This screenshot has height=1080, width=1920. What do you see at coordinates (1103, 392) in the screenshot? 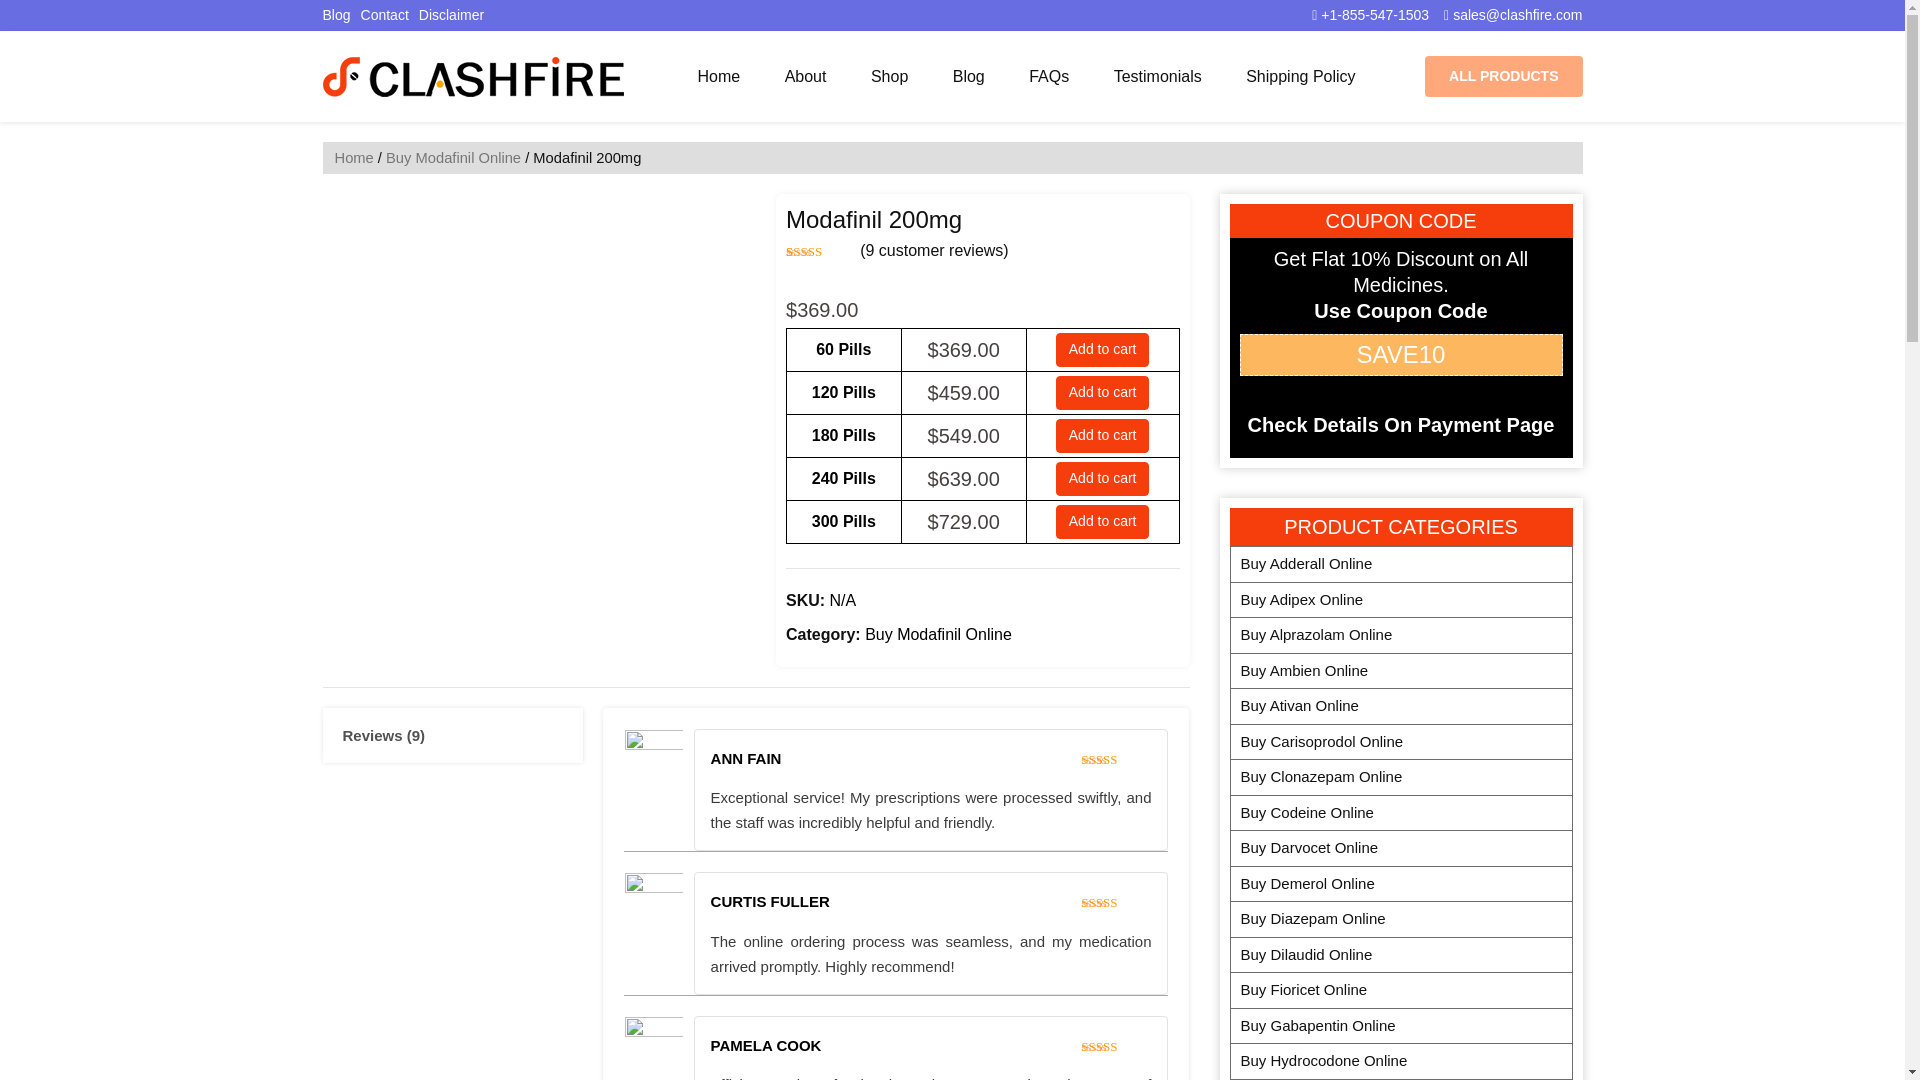
I see `Add to cart` at bounding box center [1103, 392].